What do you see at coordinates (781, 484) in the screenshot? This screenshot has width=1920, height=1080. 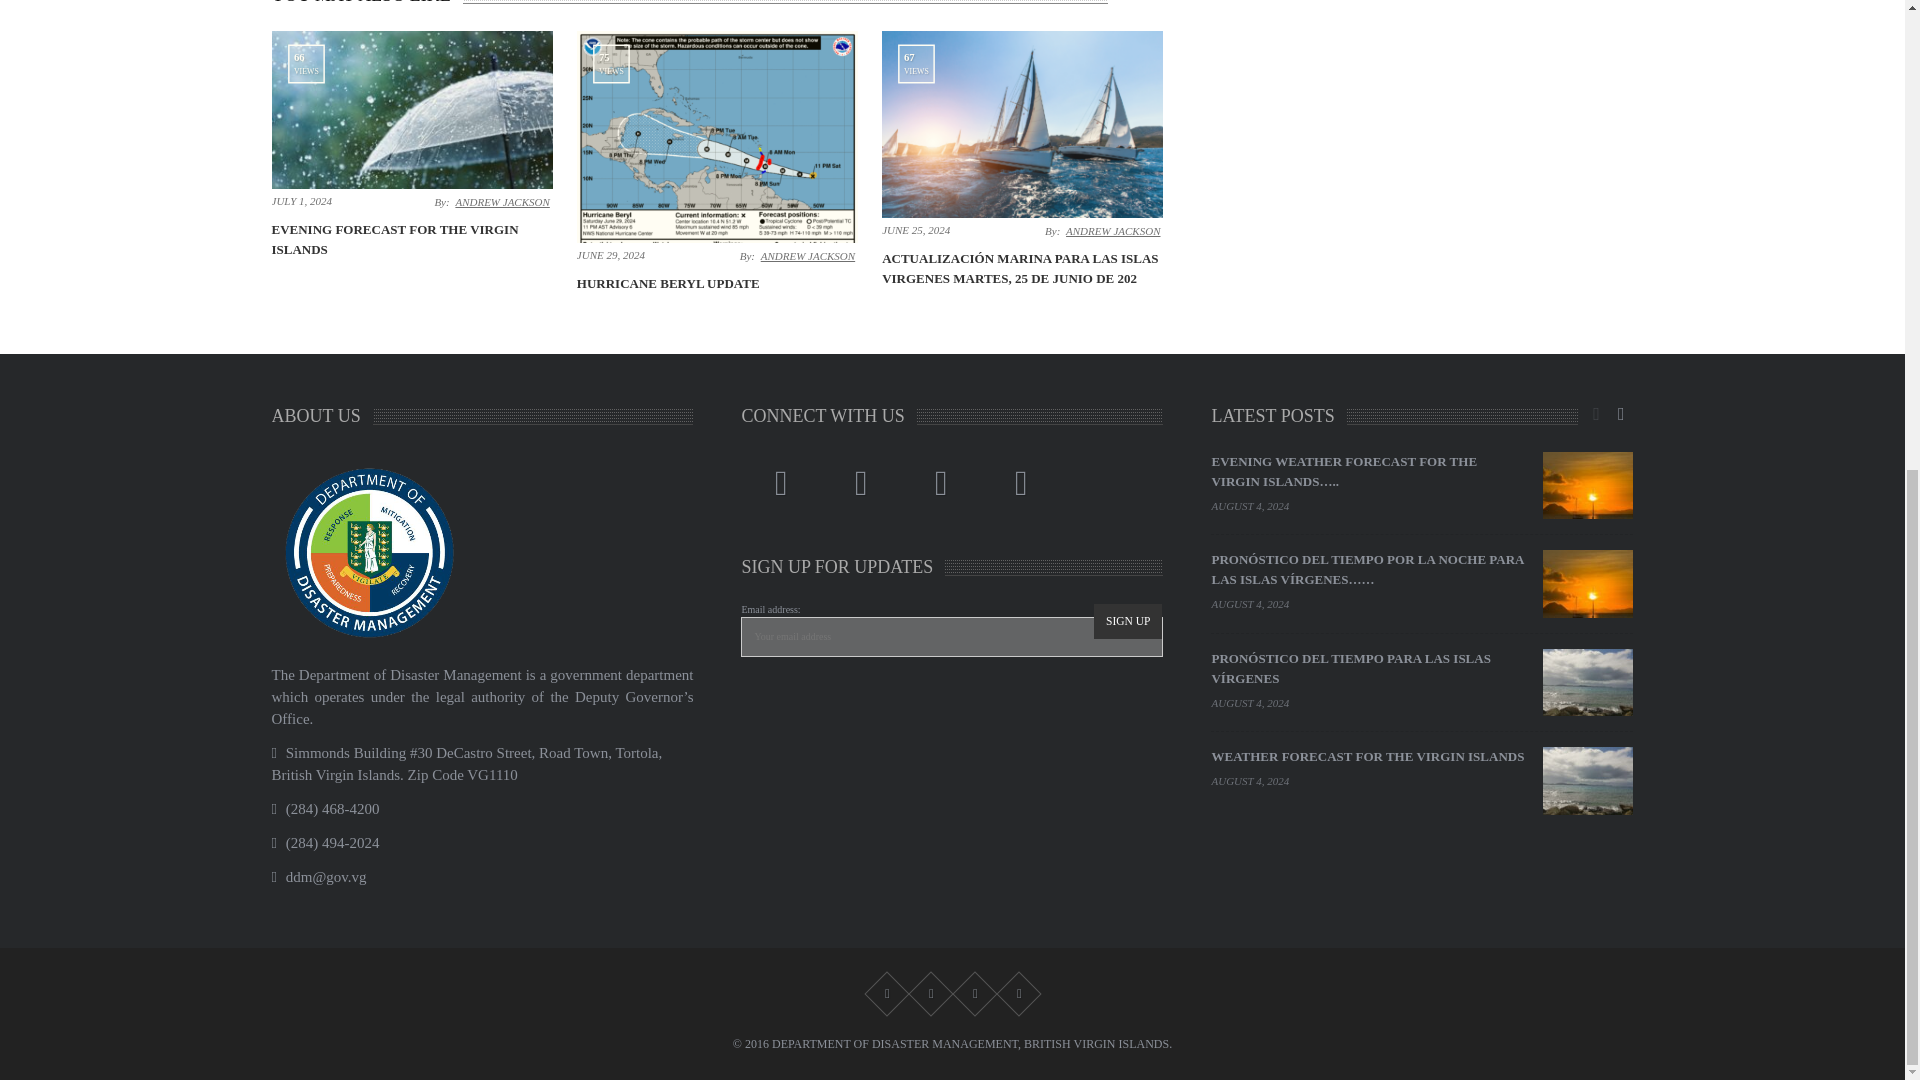 I see `facebook` at bounding box center [781, 484].